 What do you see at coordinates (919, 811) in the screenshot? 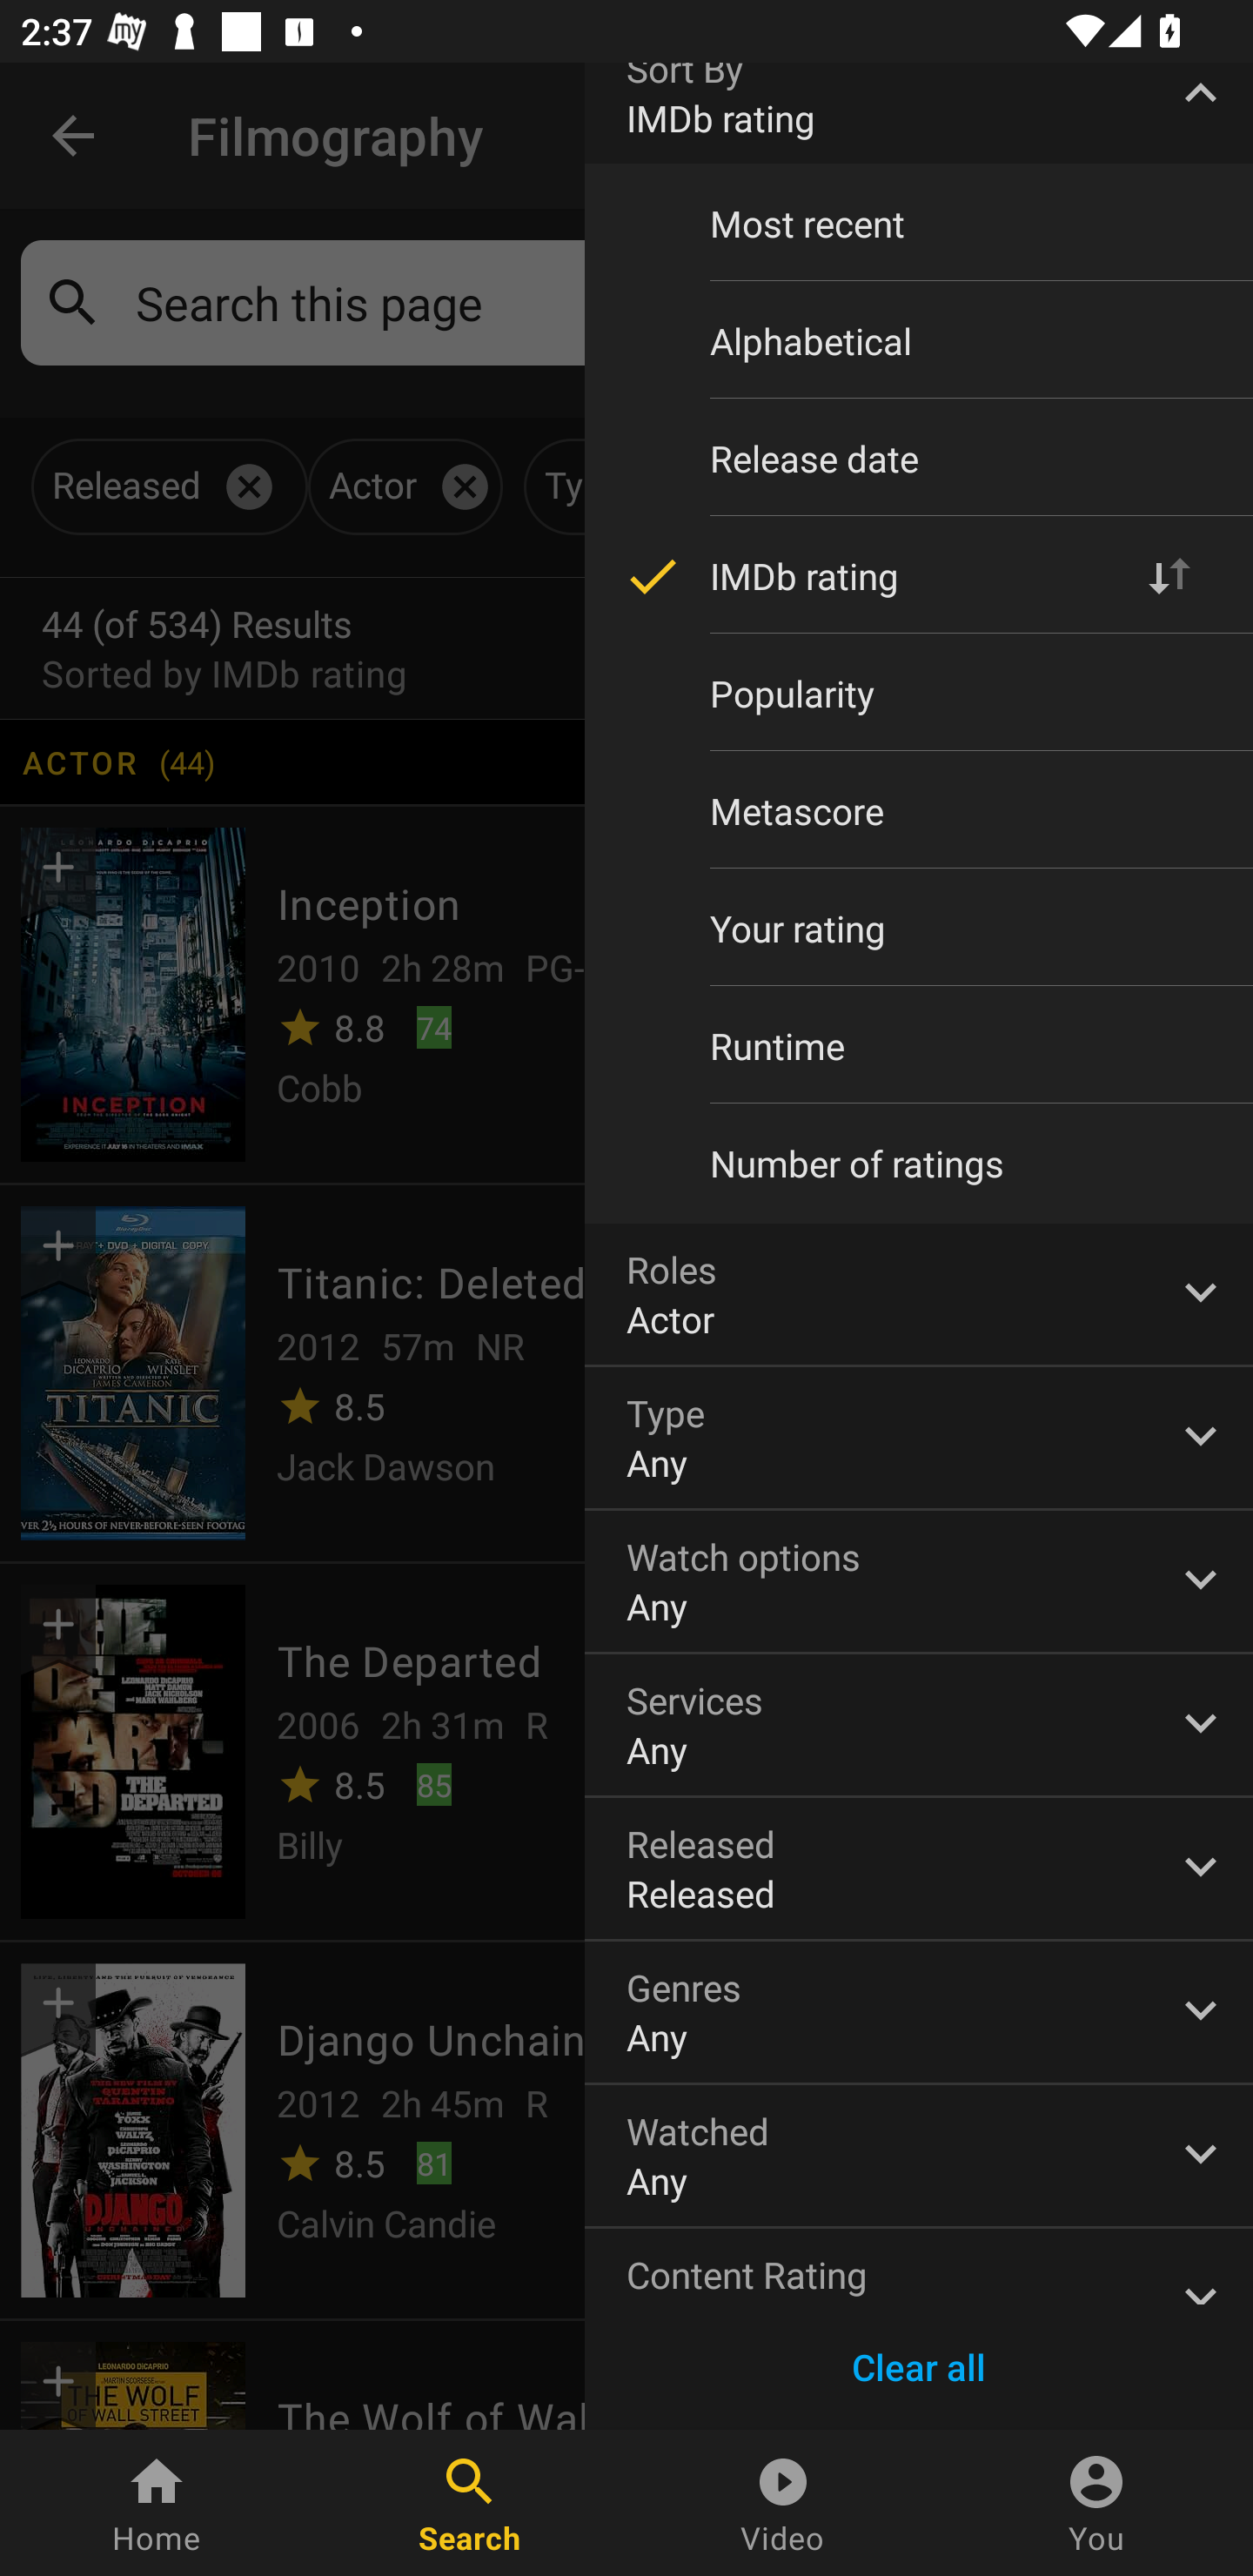
I see `Metascore` at bounding box center [919, 811].